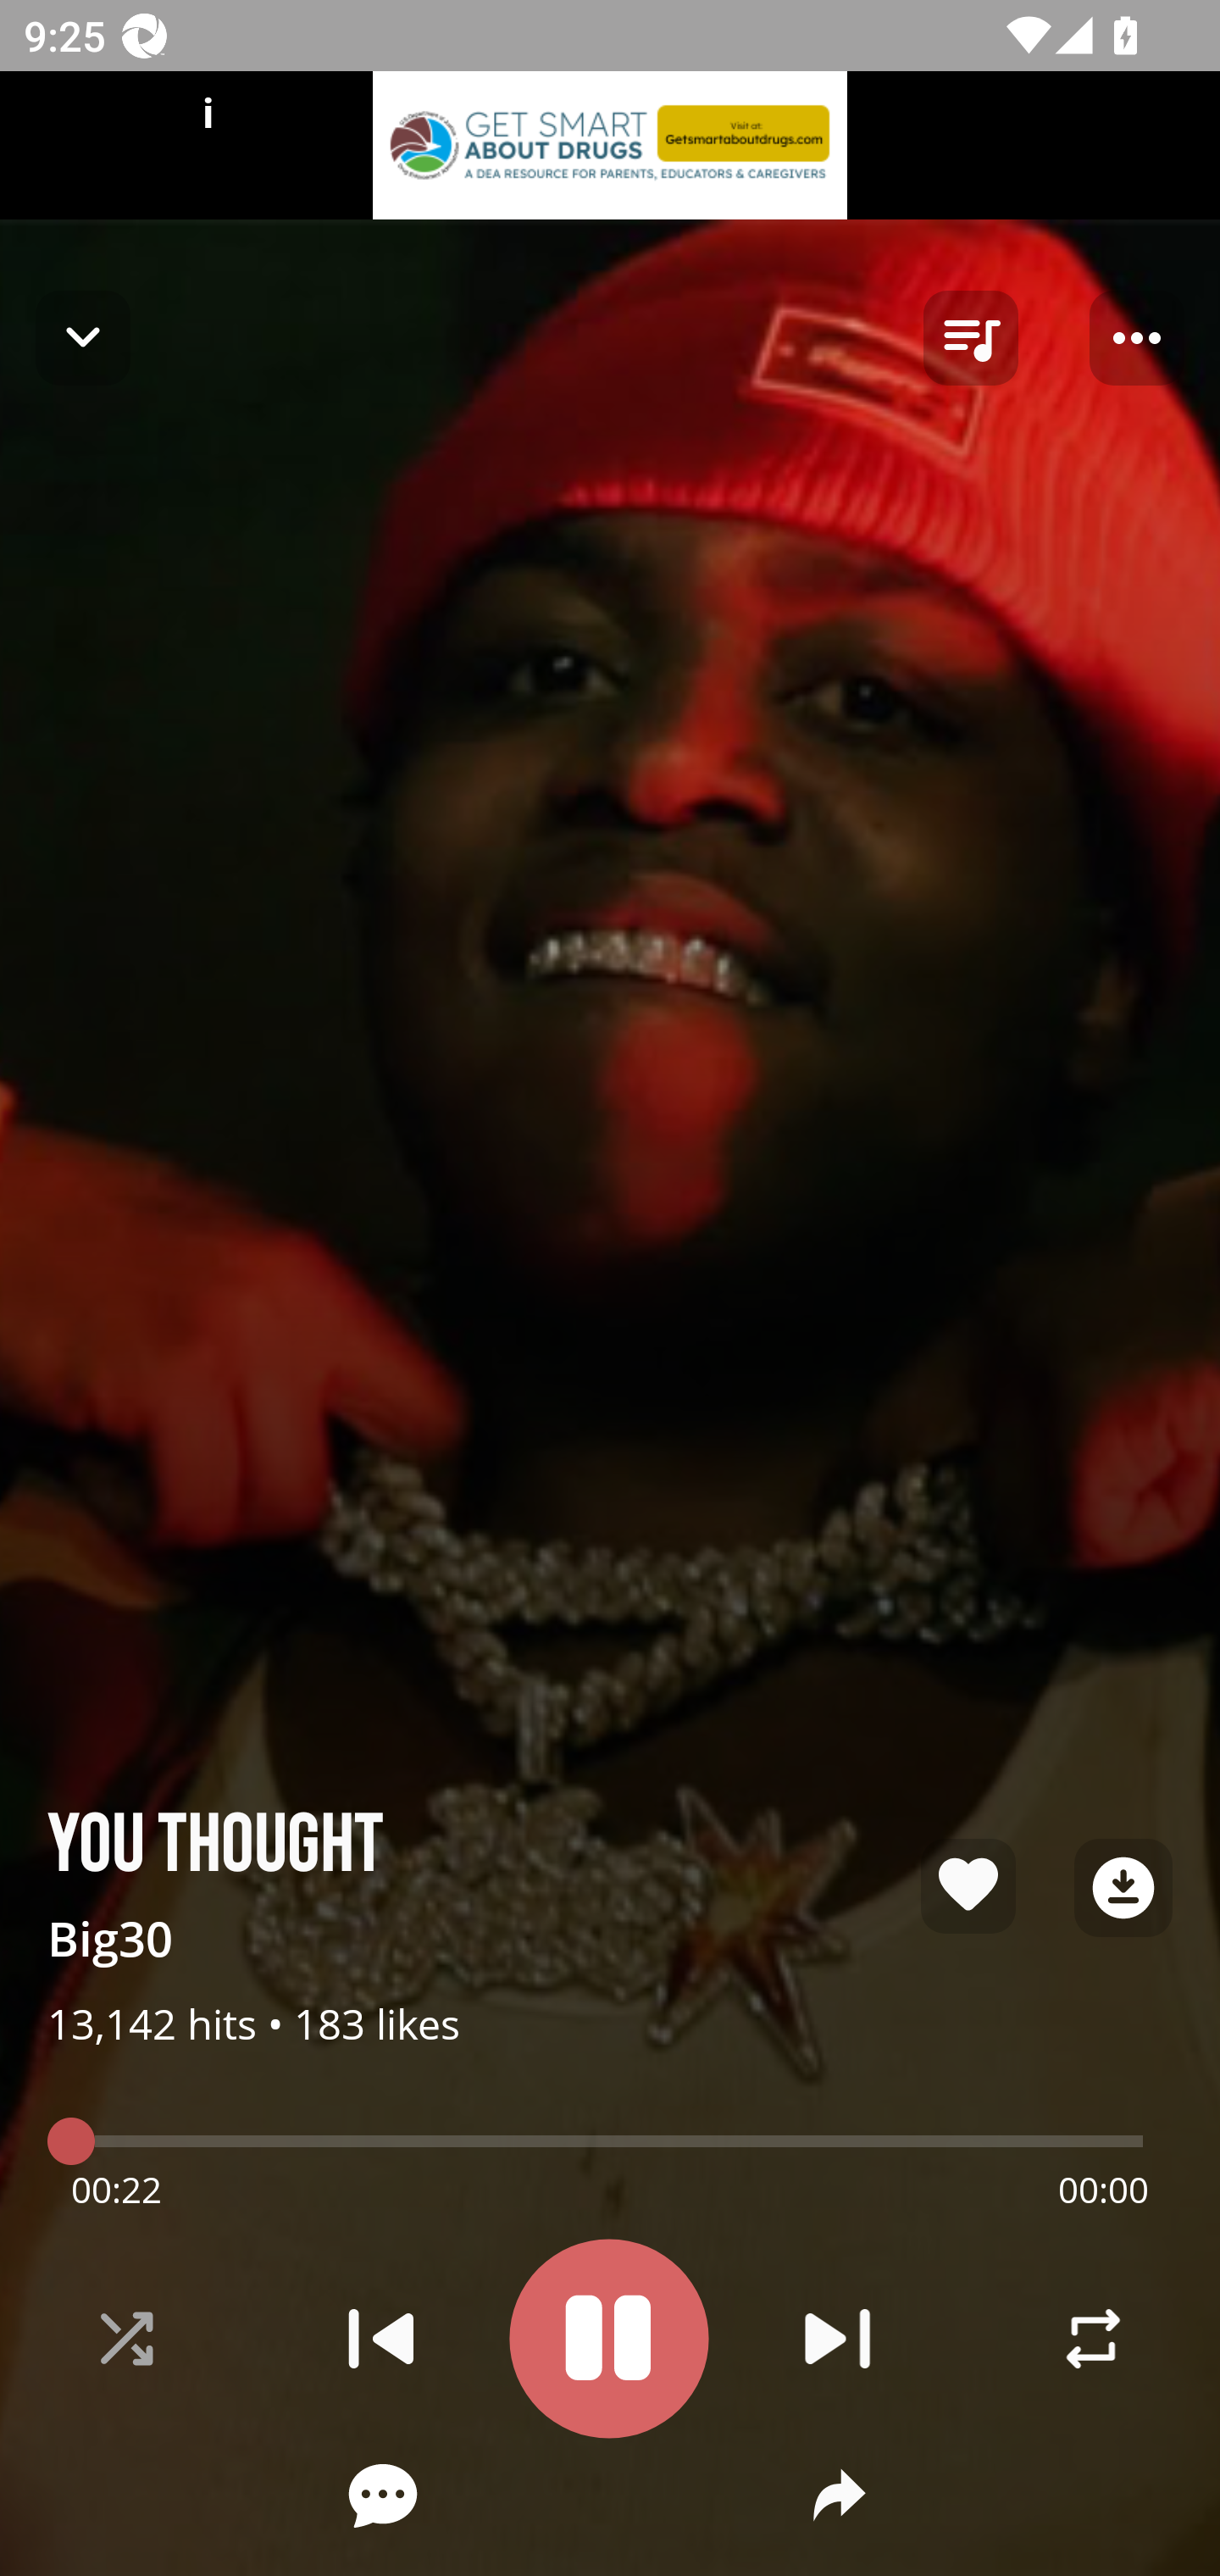 This screenshot has width=1220, height=2576. What do you see at coordinates (971, 339) in the screenshot?
I see `queue` at bounding box center [971, 339].